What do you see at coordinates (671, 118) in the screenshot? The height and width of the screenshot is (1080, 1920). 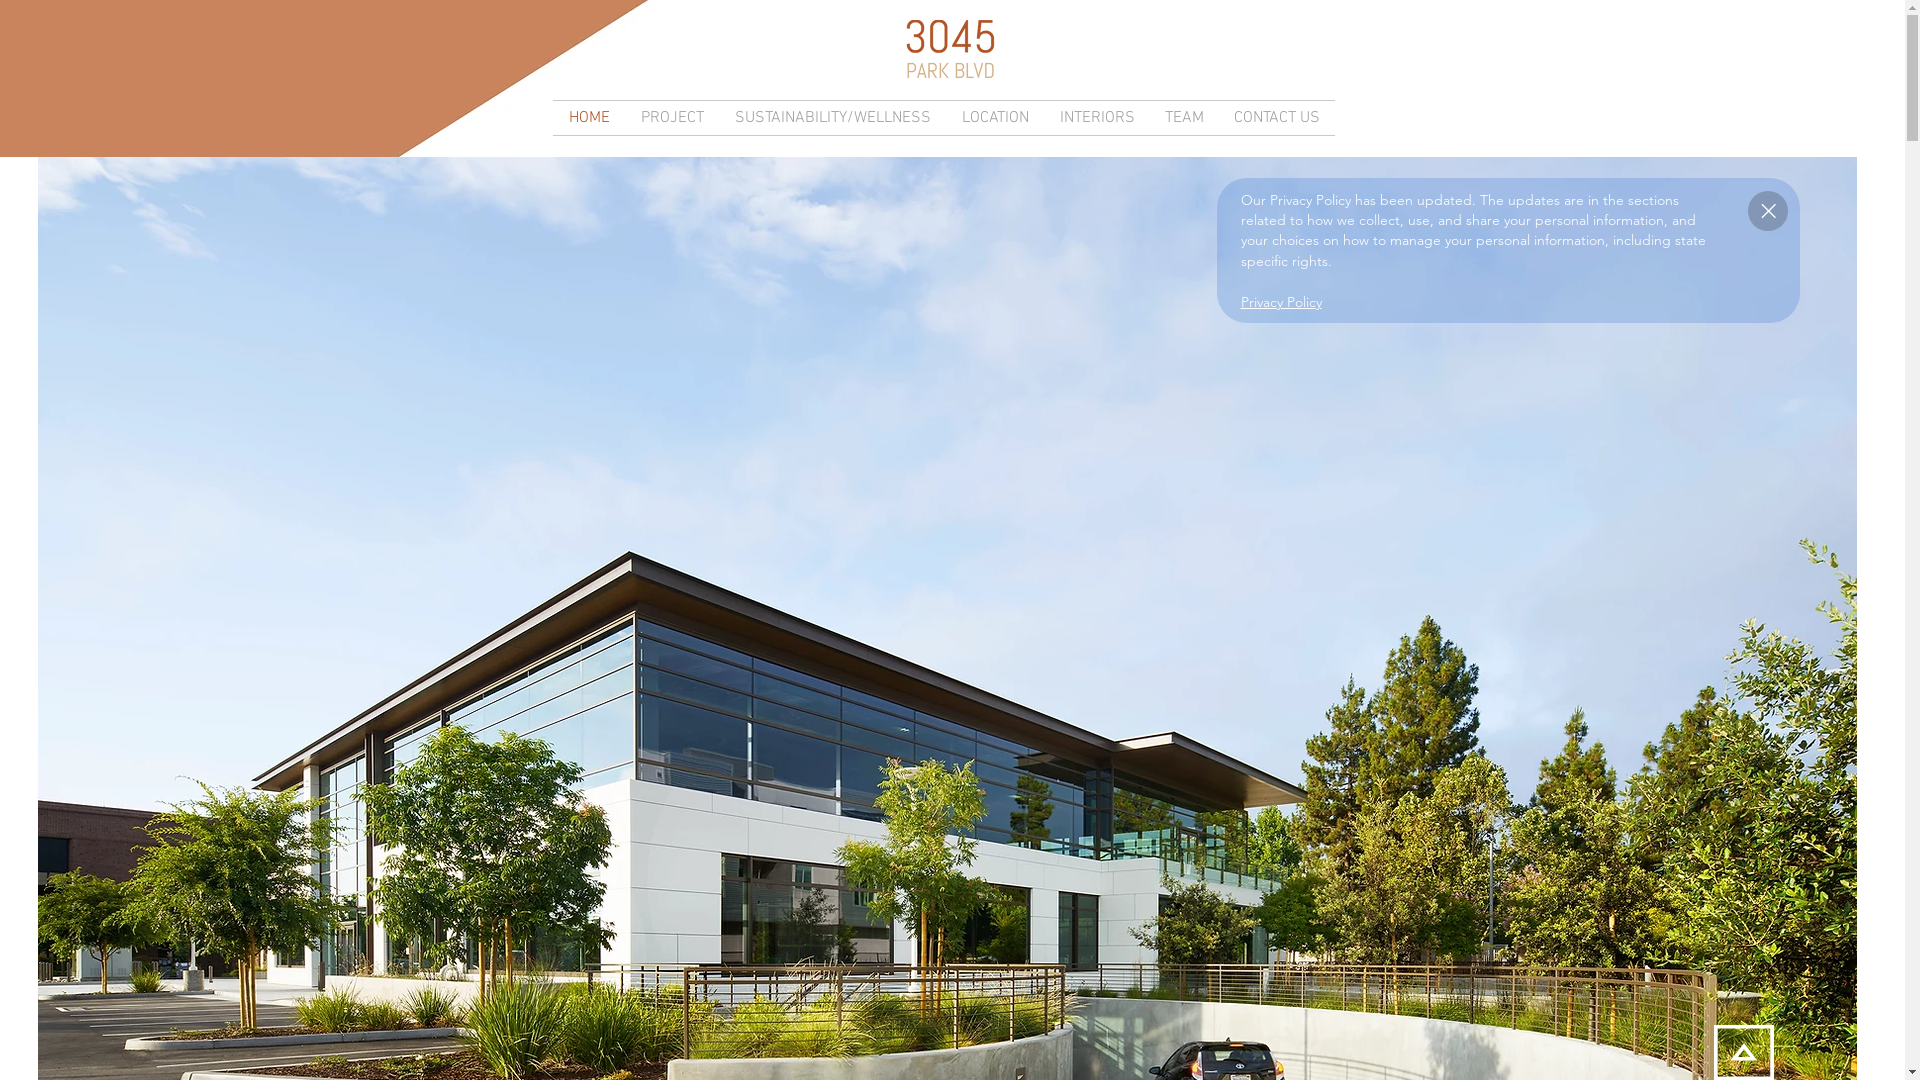 I see `PROJECT` at bounding box center [671, 118].